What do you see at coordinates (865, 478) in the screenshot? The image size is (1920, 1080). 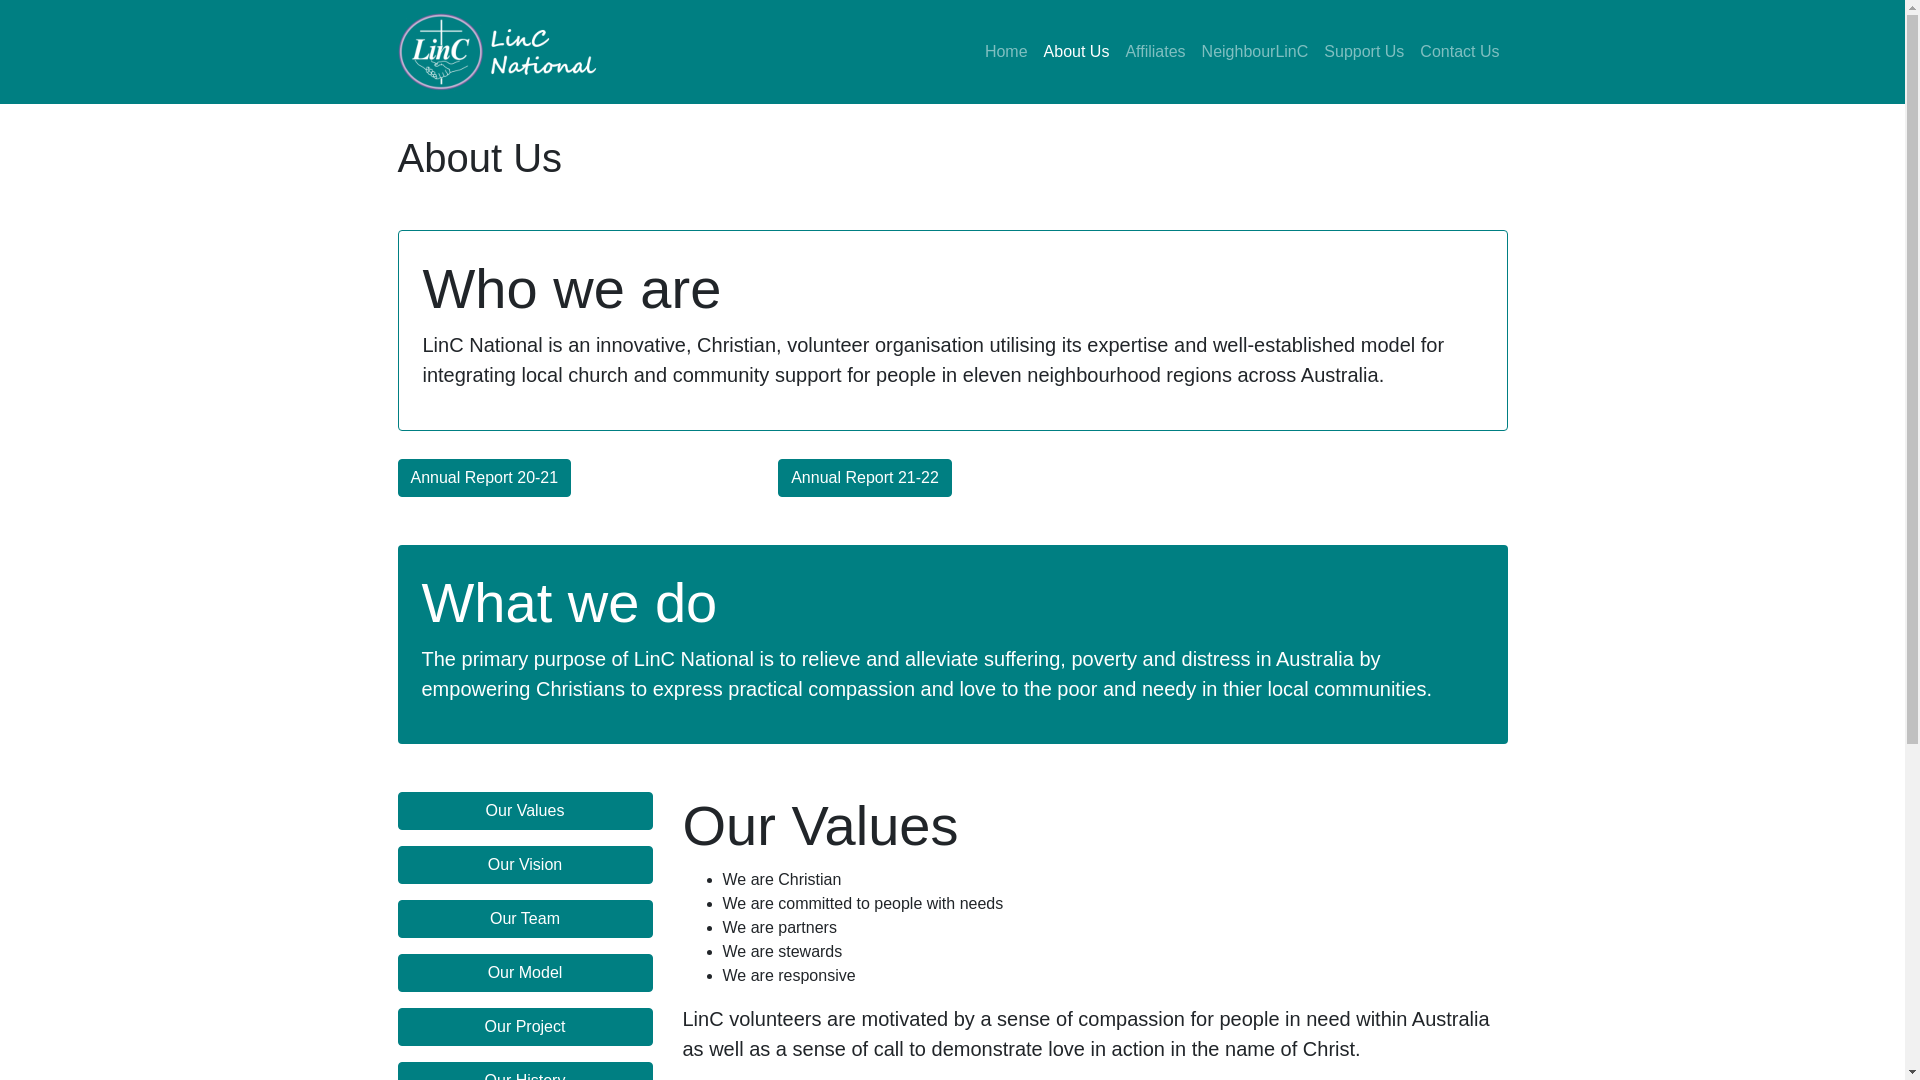 I see `Annual Report 21-22` at bounding box center [865, 478].